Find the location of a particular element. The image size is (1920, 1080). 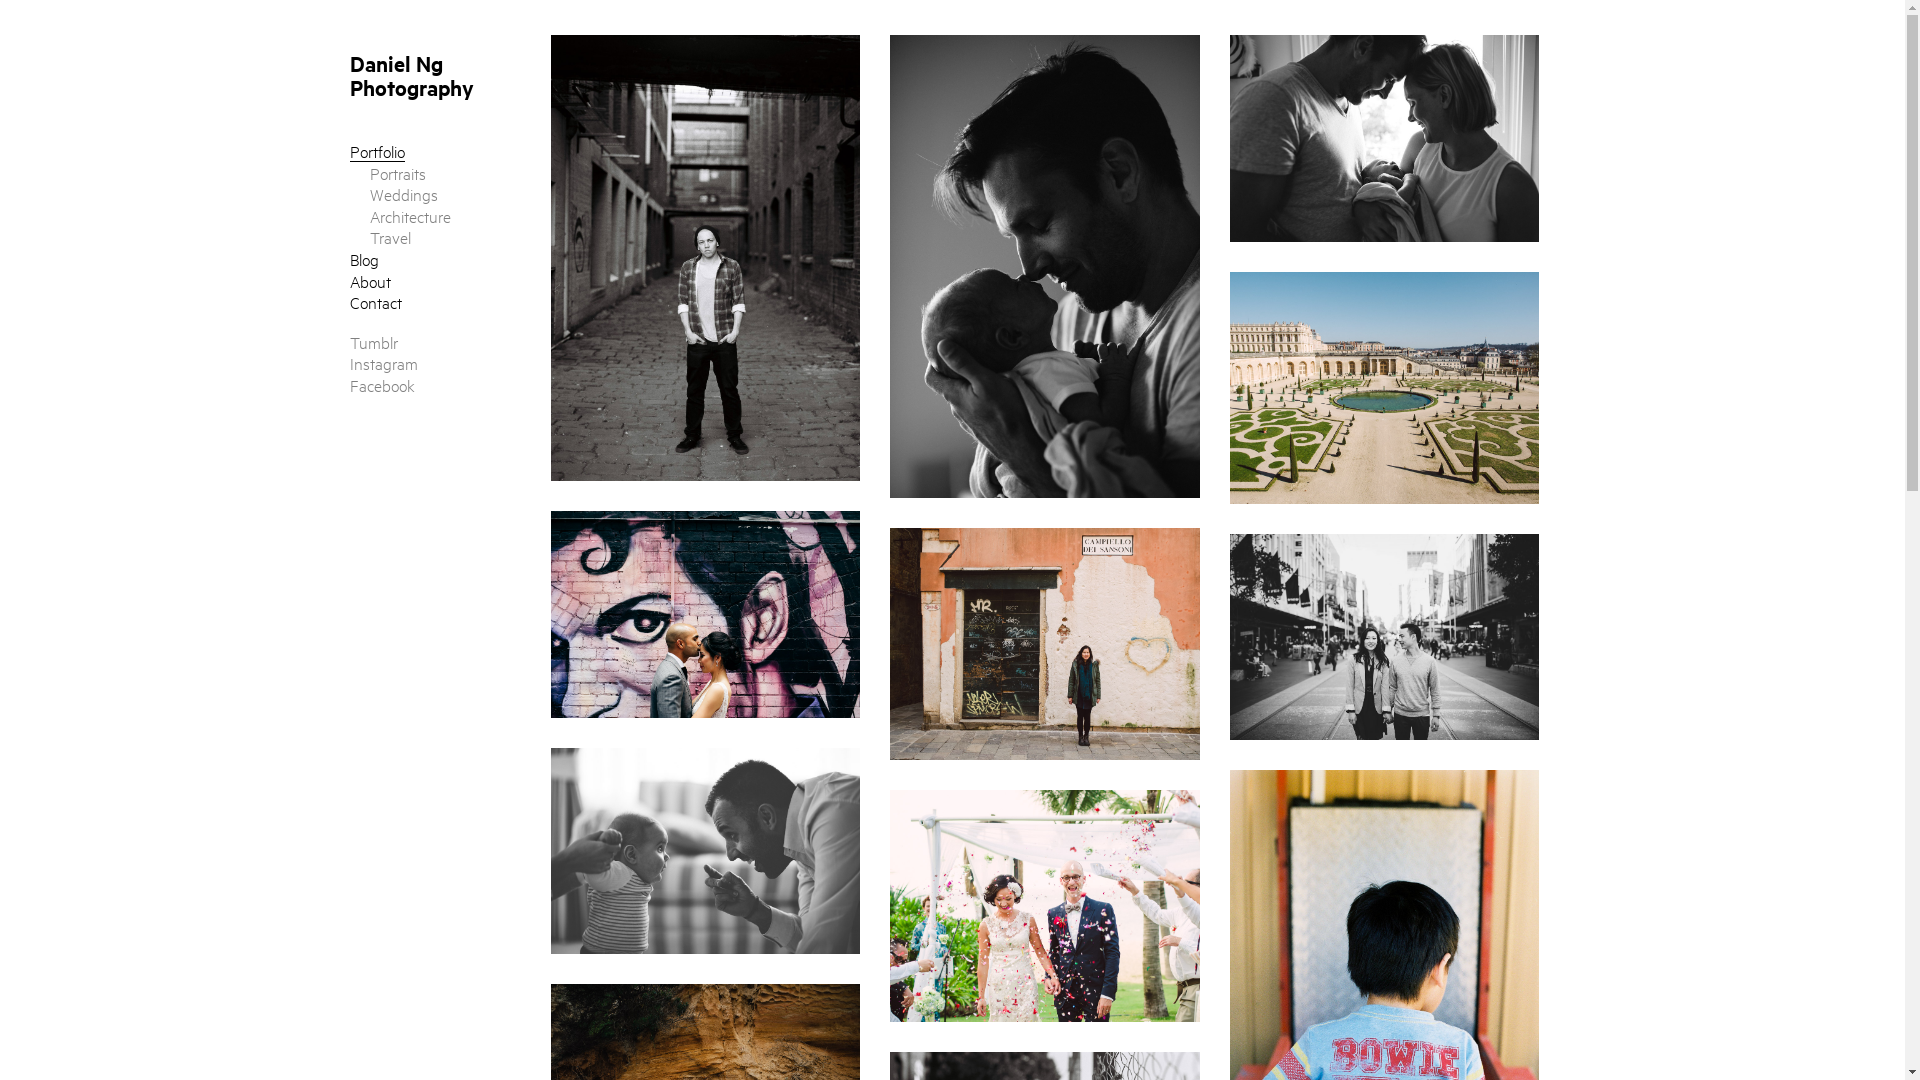

Portfolio is located at coordinates (378, 151).